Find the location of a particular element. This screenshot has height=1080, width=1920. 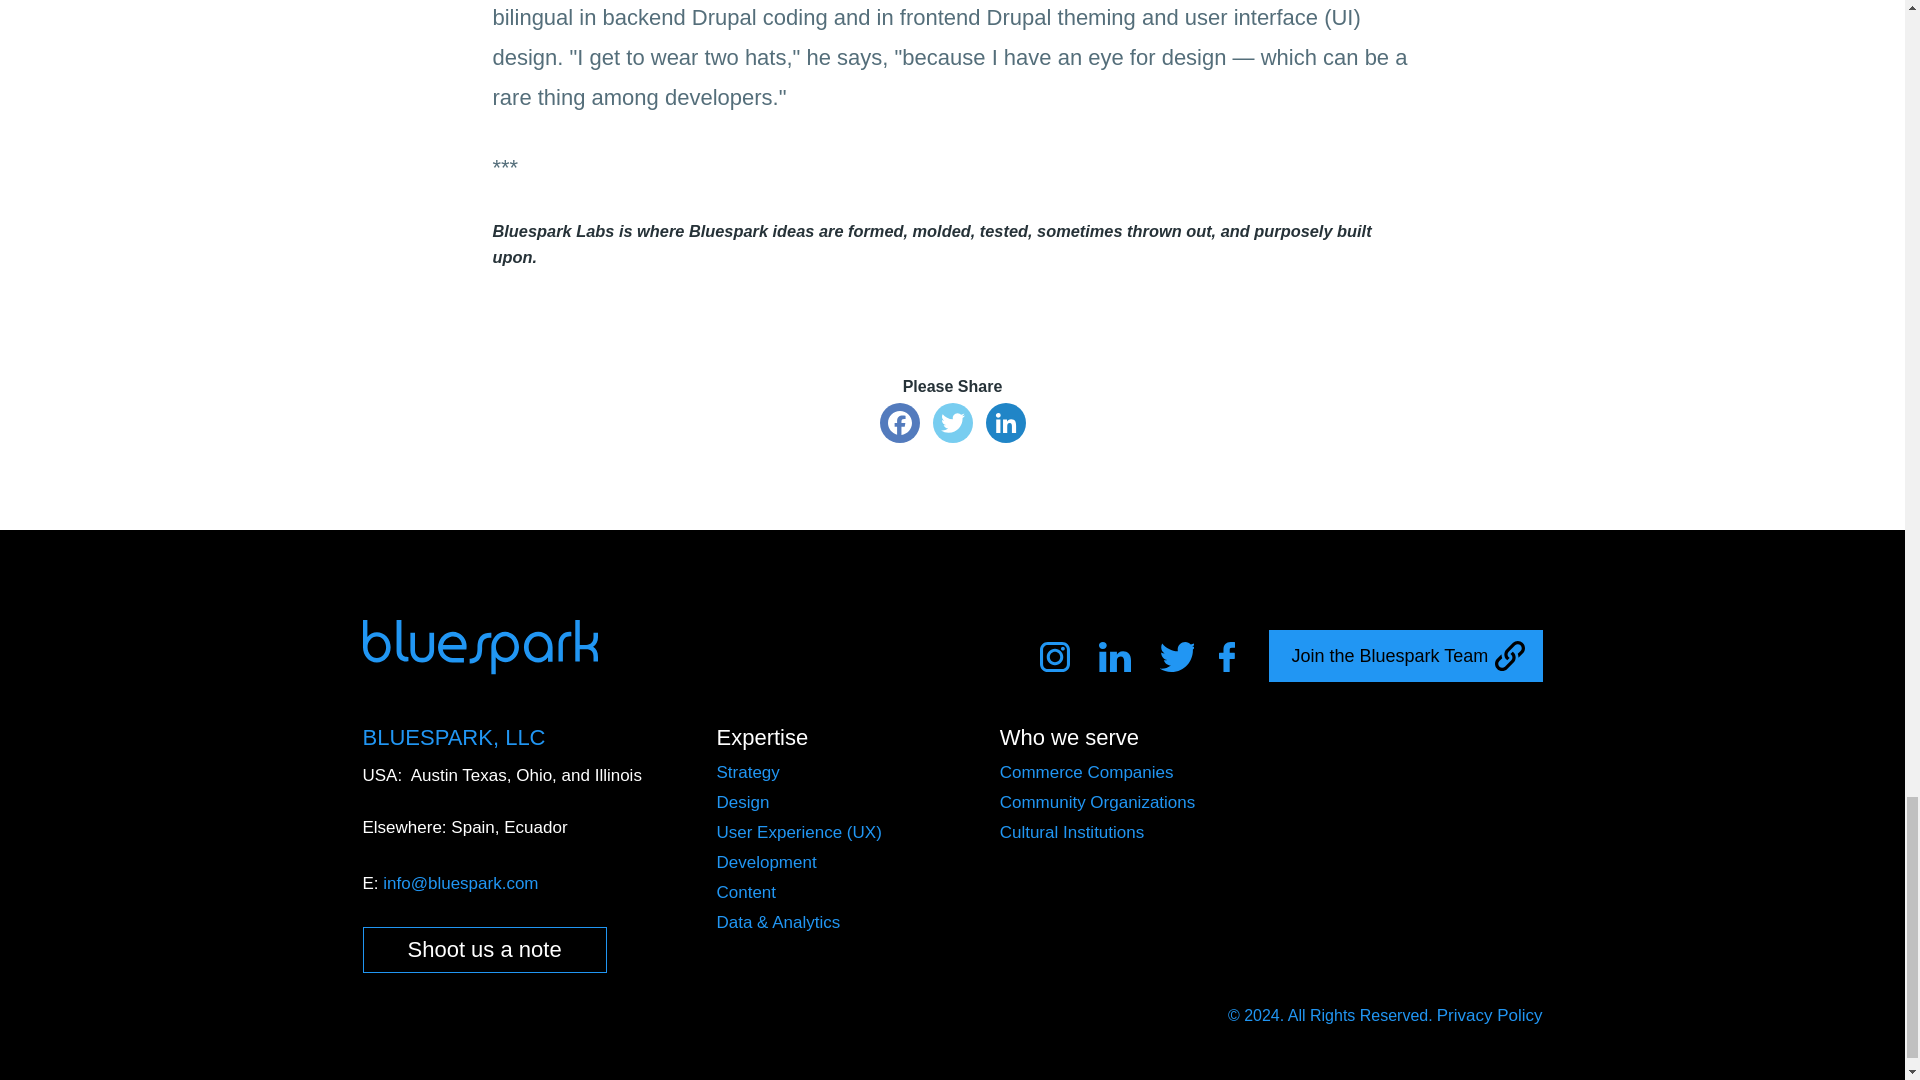

Twitter is located at coordinates (952, 425).